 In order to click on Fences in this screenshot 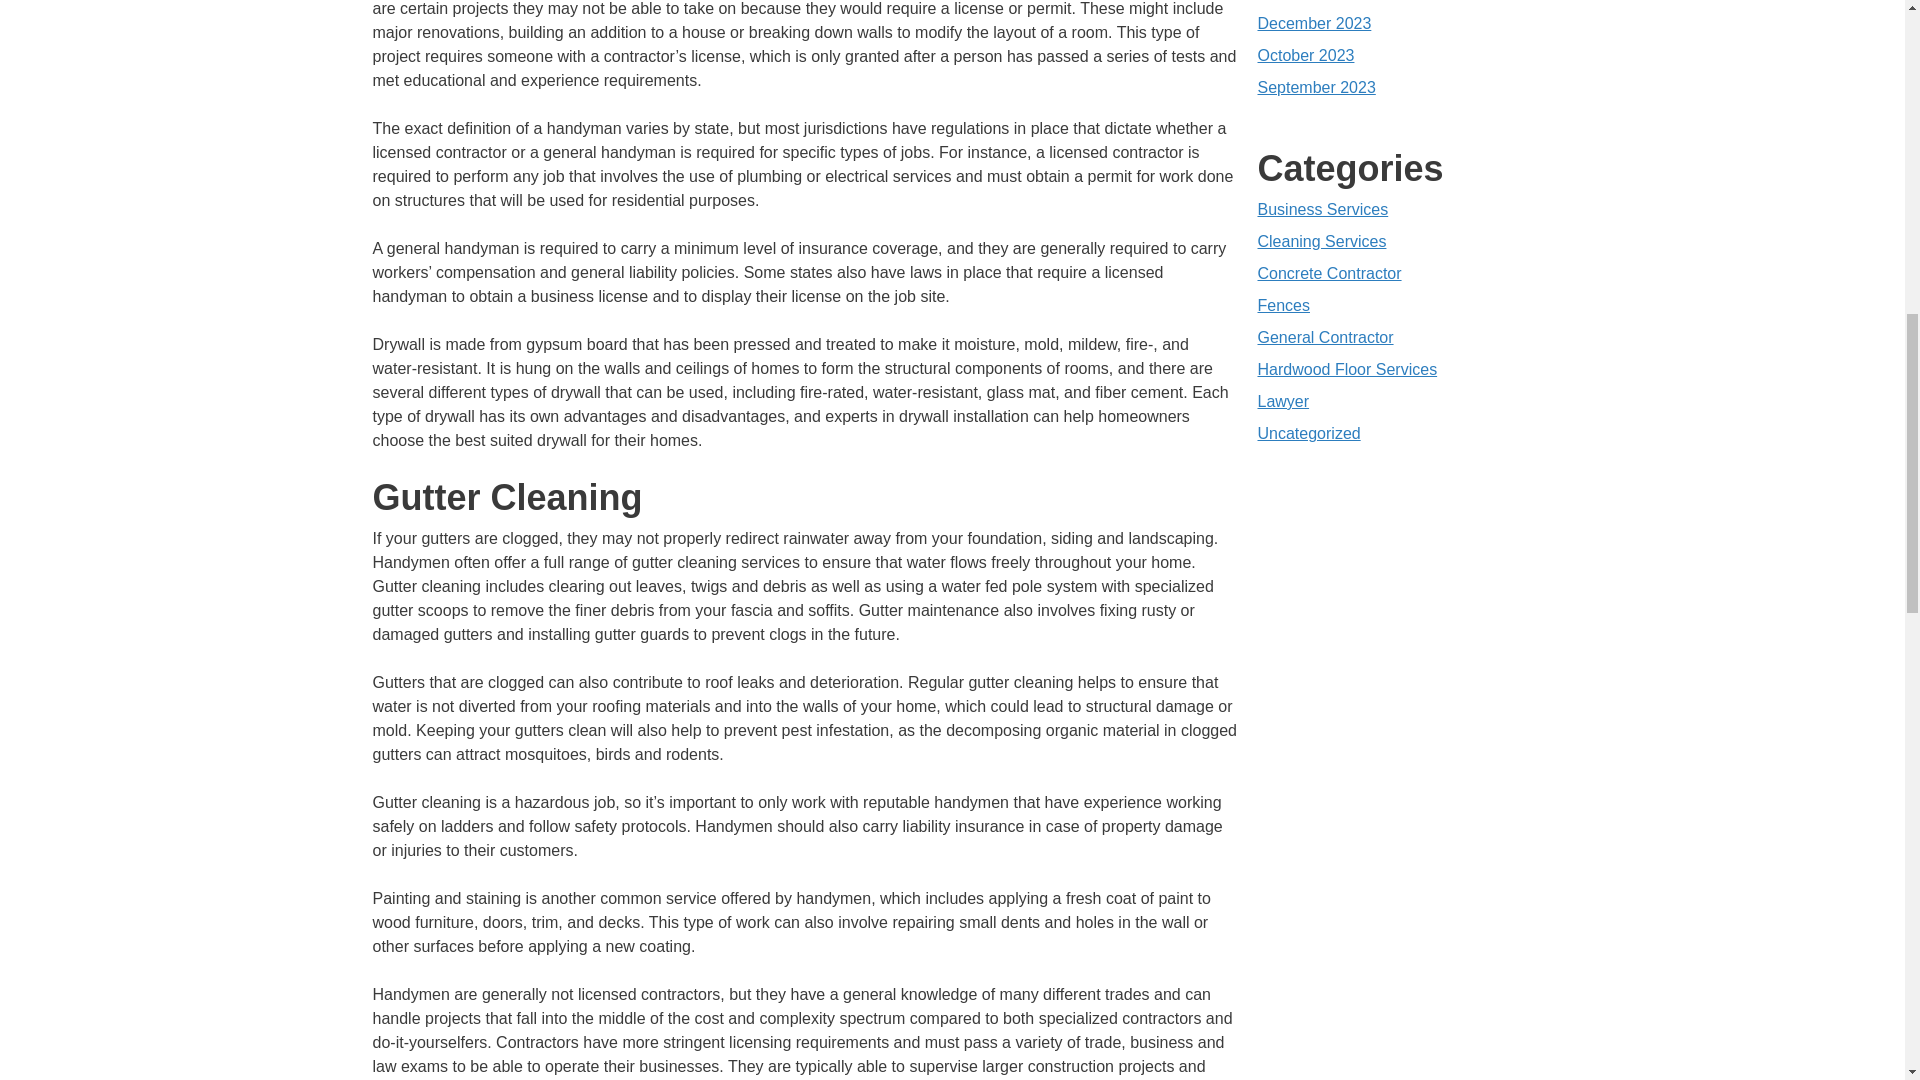, I will do `click(1283, 306)`.